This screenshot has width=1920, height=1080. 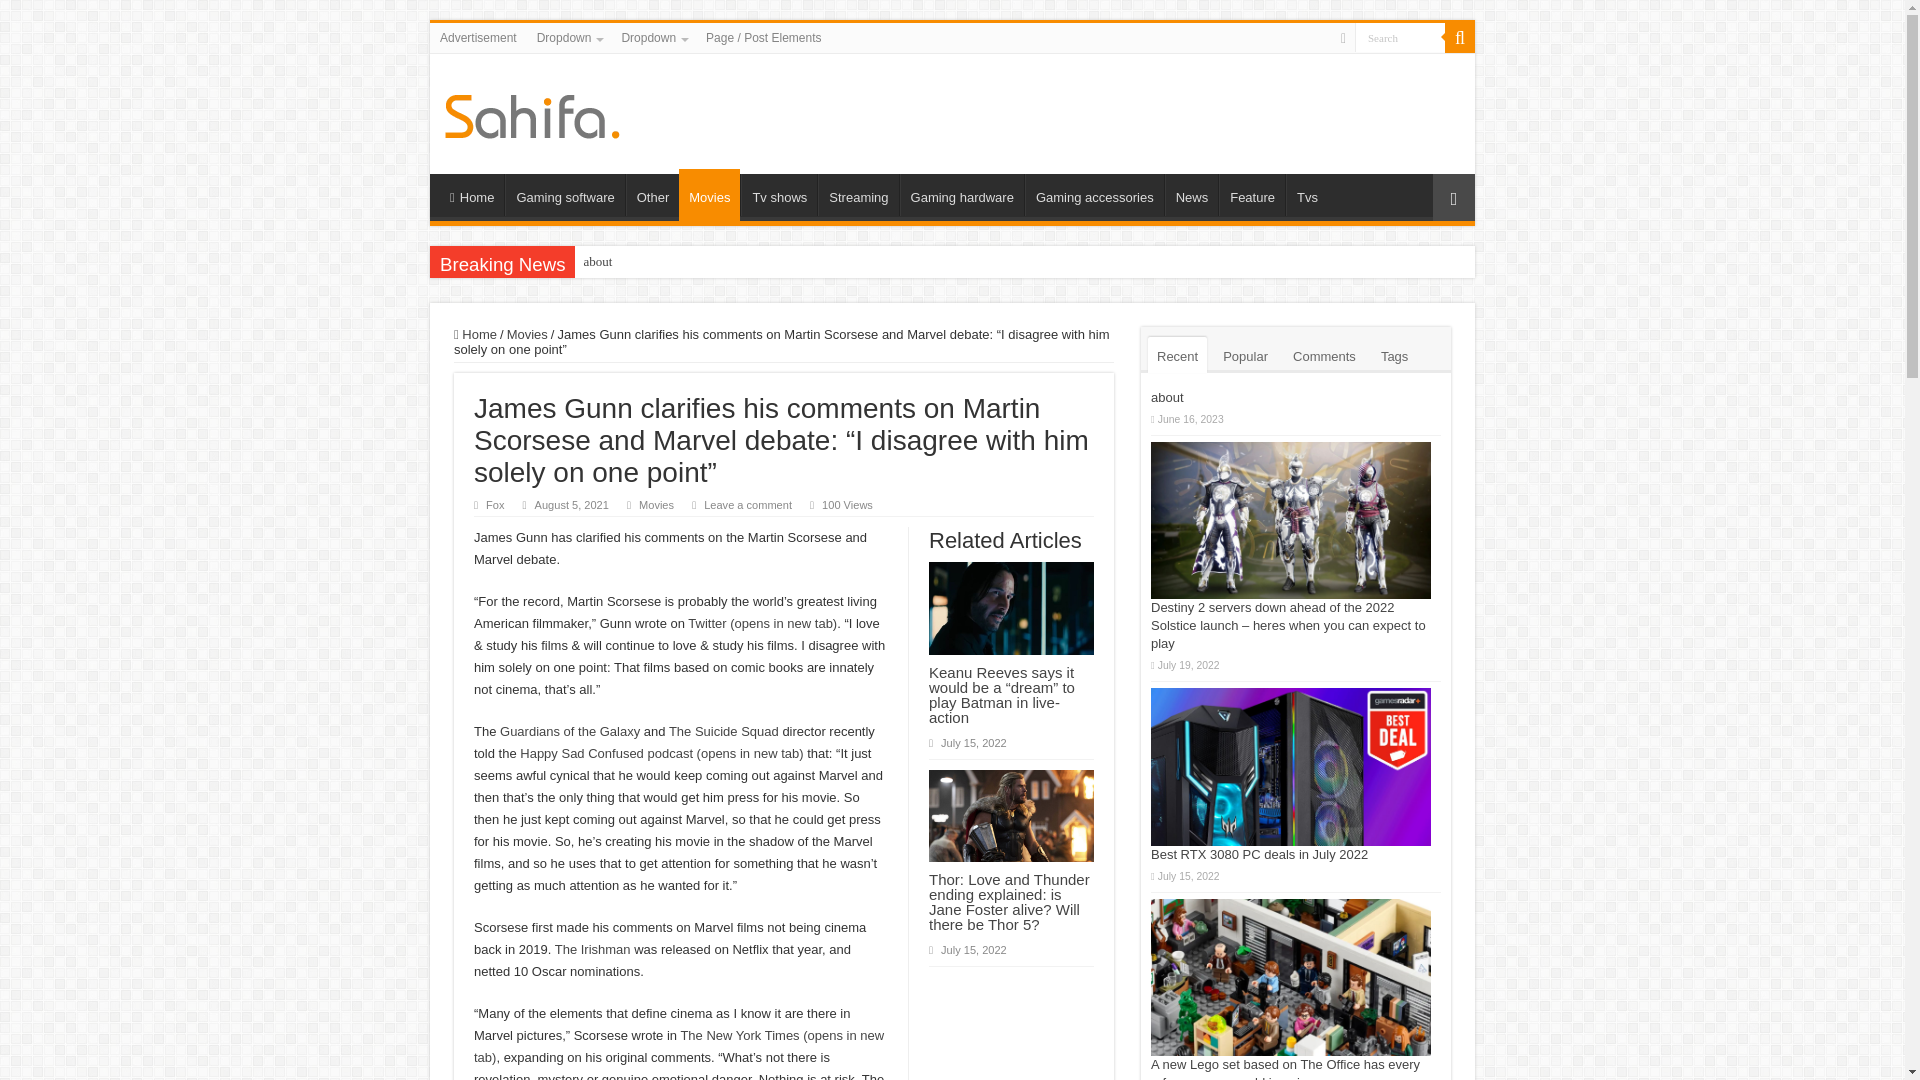 What do you see at coordinates (779, 194) in the screenshot?
I see `Tv shows` at bounding box center [779, 194].